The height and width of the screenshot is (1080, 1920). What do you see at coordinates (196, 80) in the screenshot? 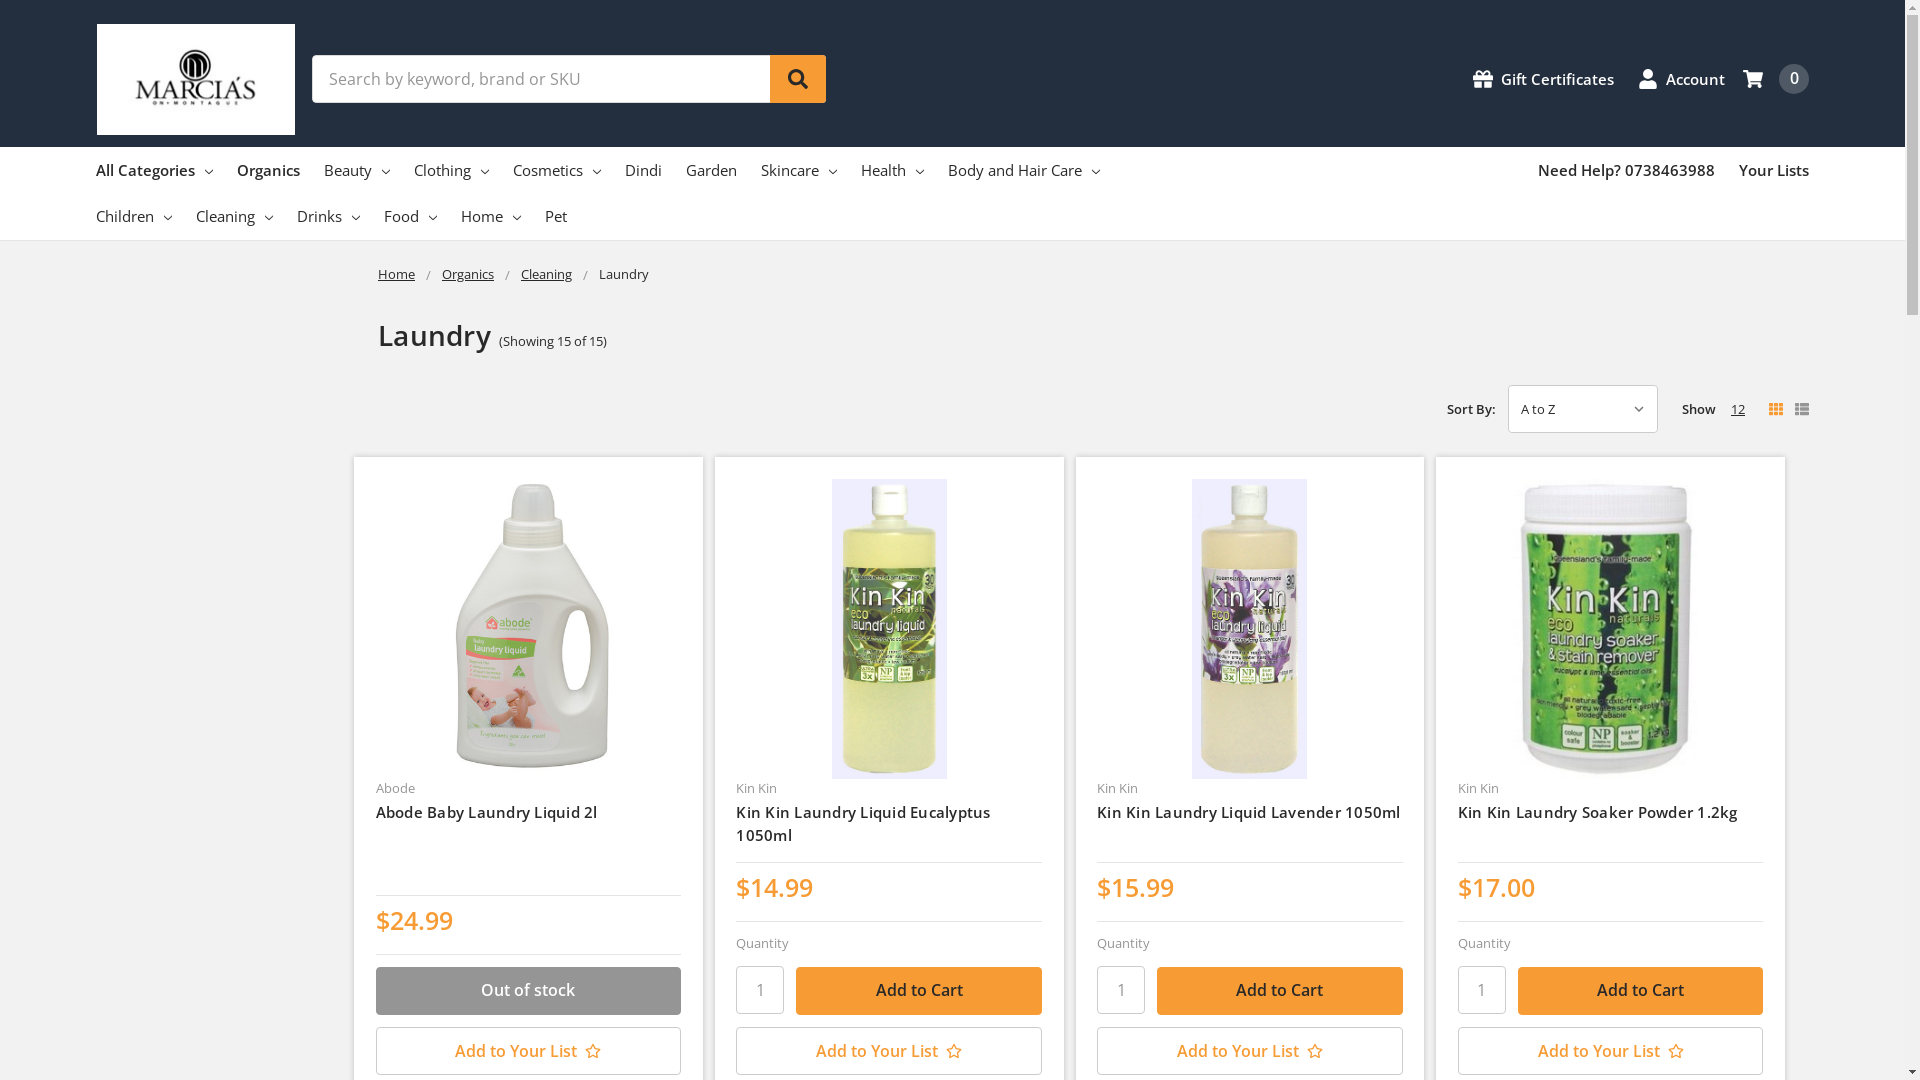
I see `Marcia's on Montague` at bounding box center [196, 80].